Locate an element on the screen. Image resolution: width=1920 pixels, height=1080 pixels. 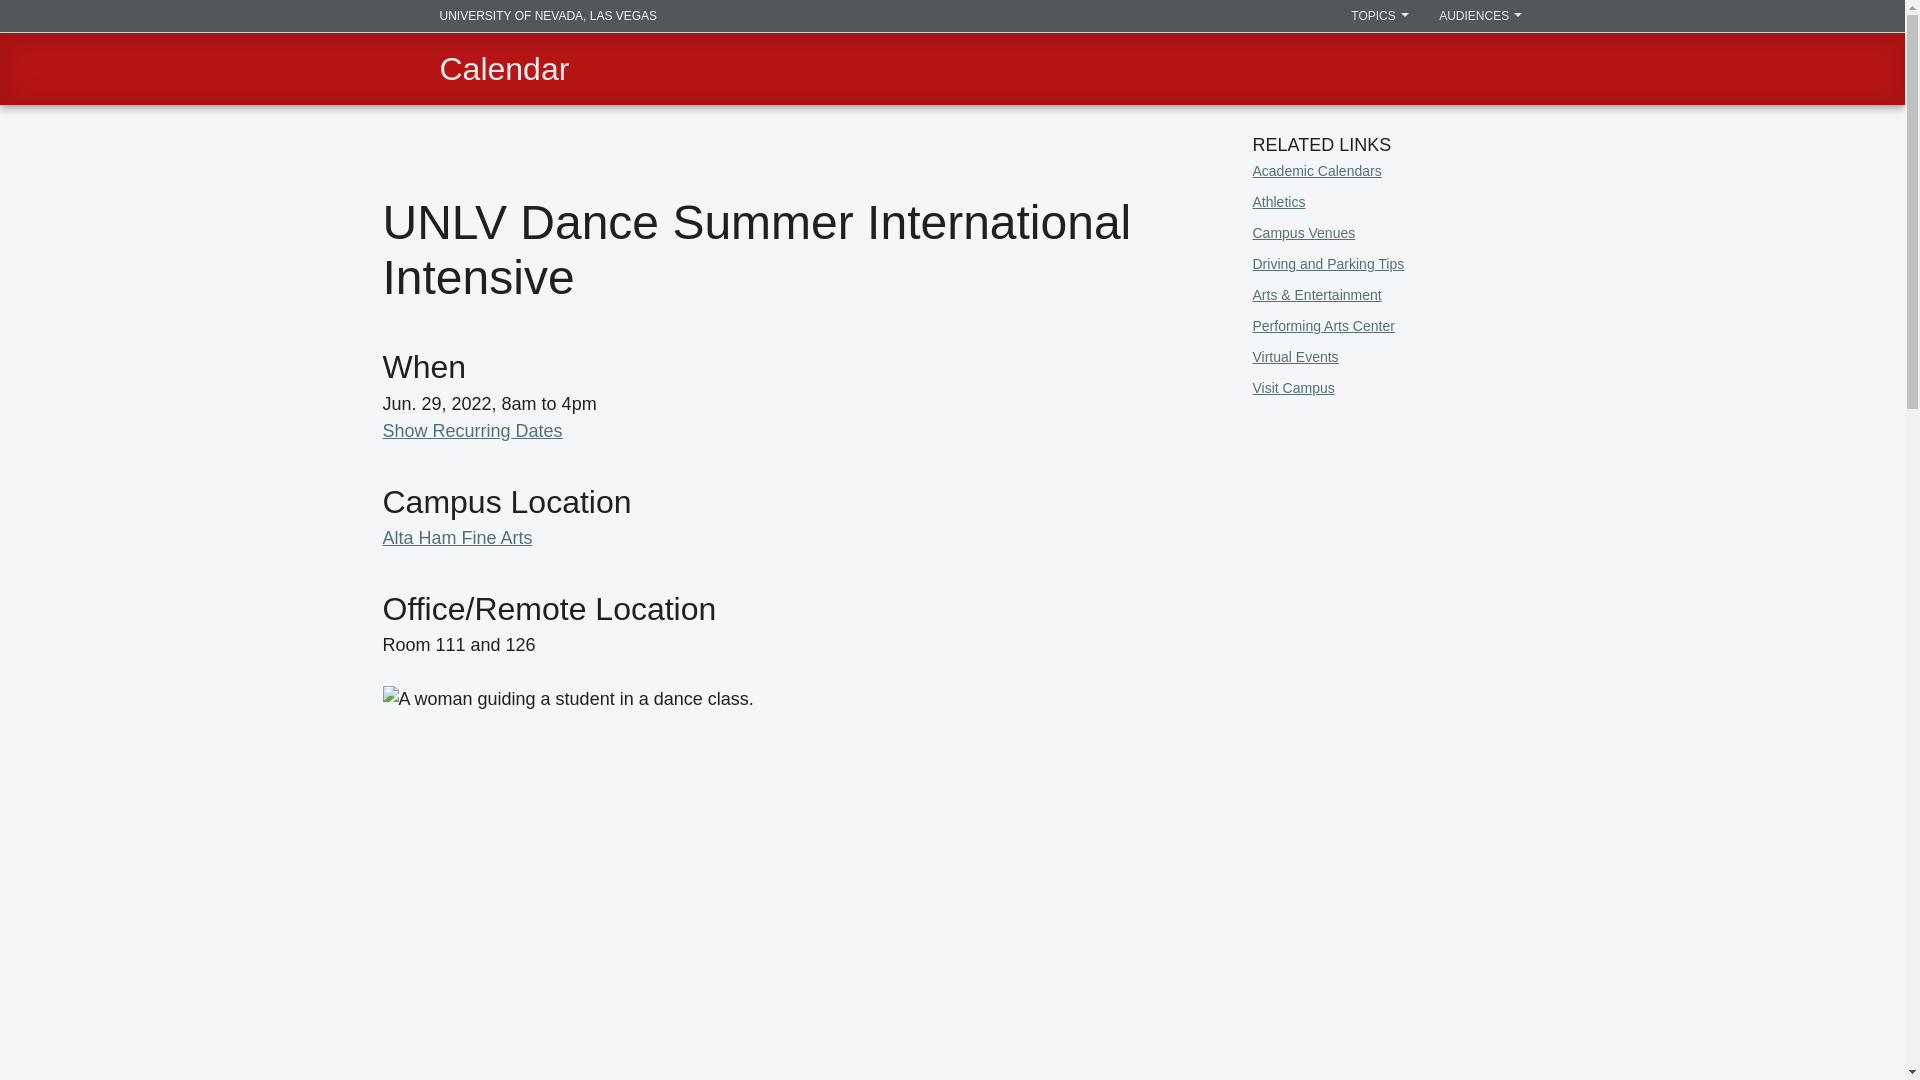
Calendar is located at coordinates (504, 68).